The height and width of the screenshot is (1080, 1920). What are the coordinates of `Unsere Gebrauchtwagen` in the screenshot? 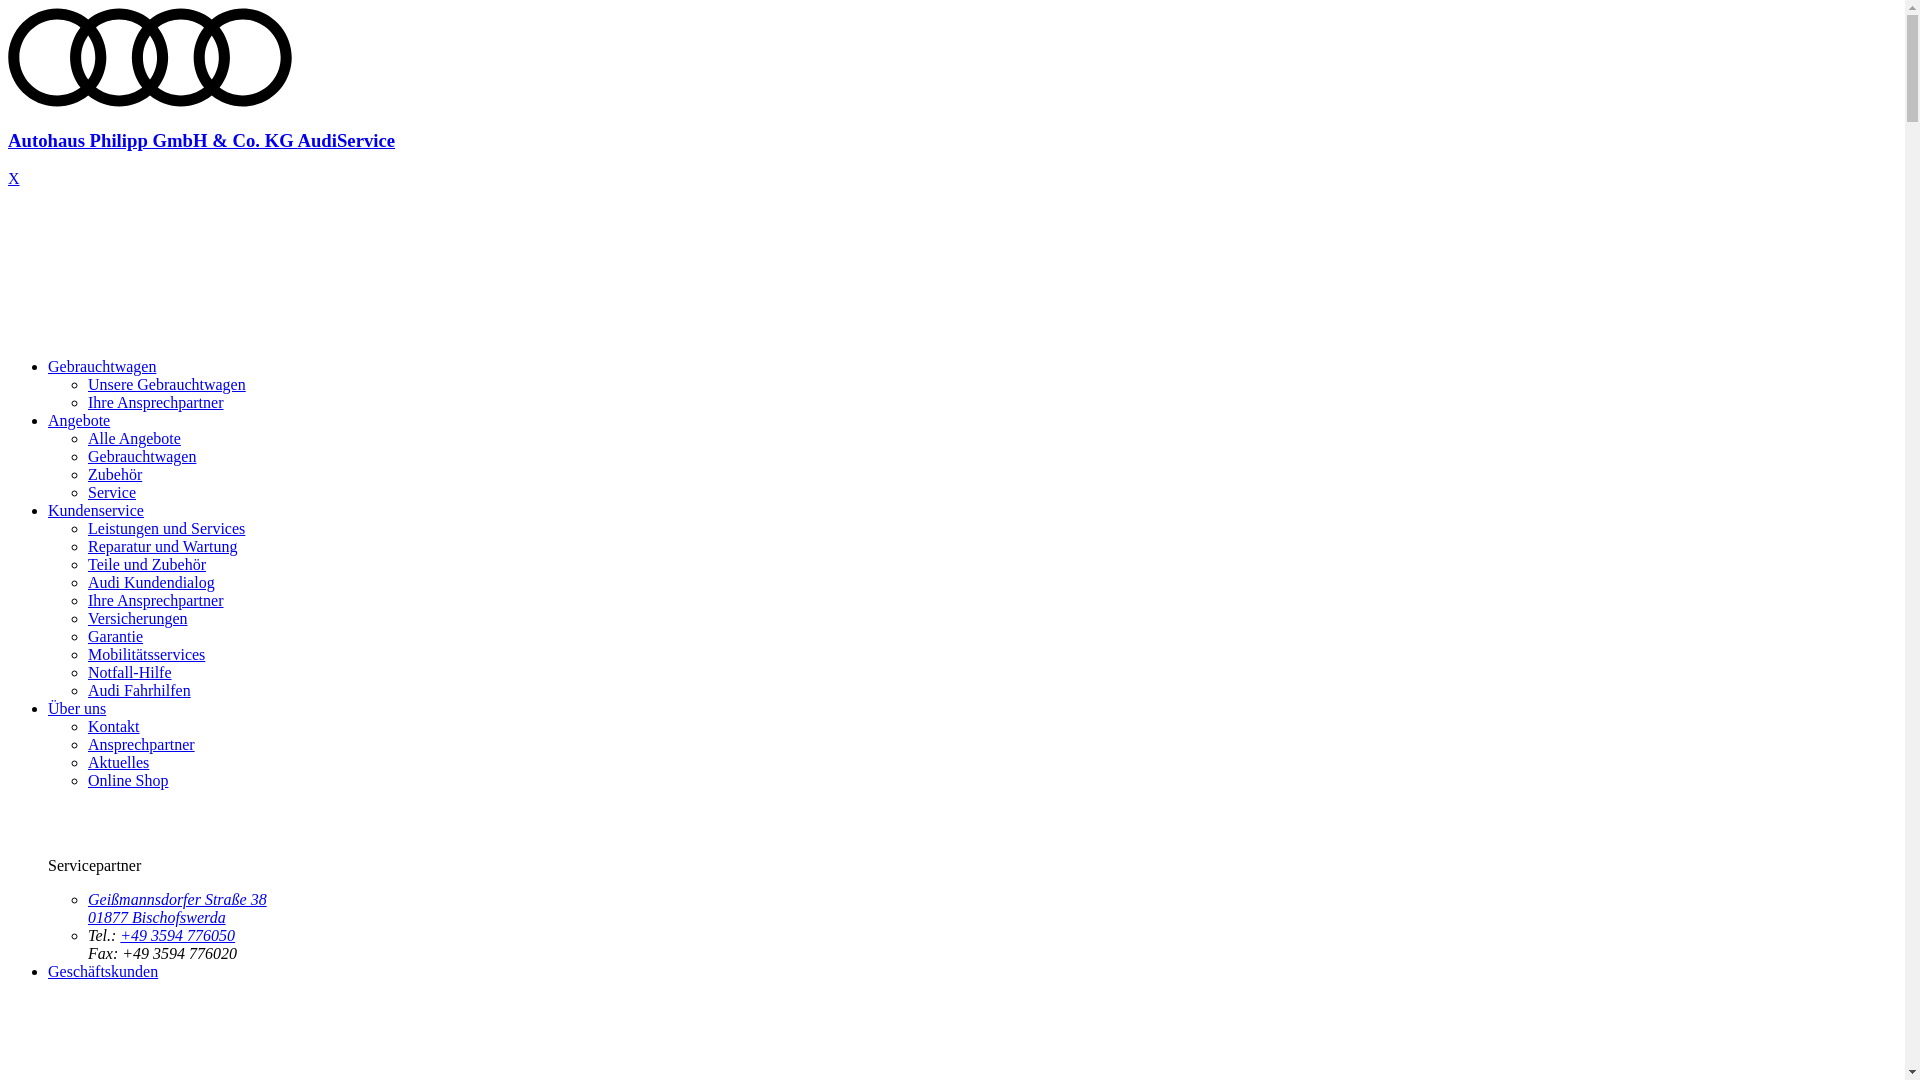 It's located at (166, 384).